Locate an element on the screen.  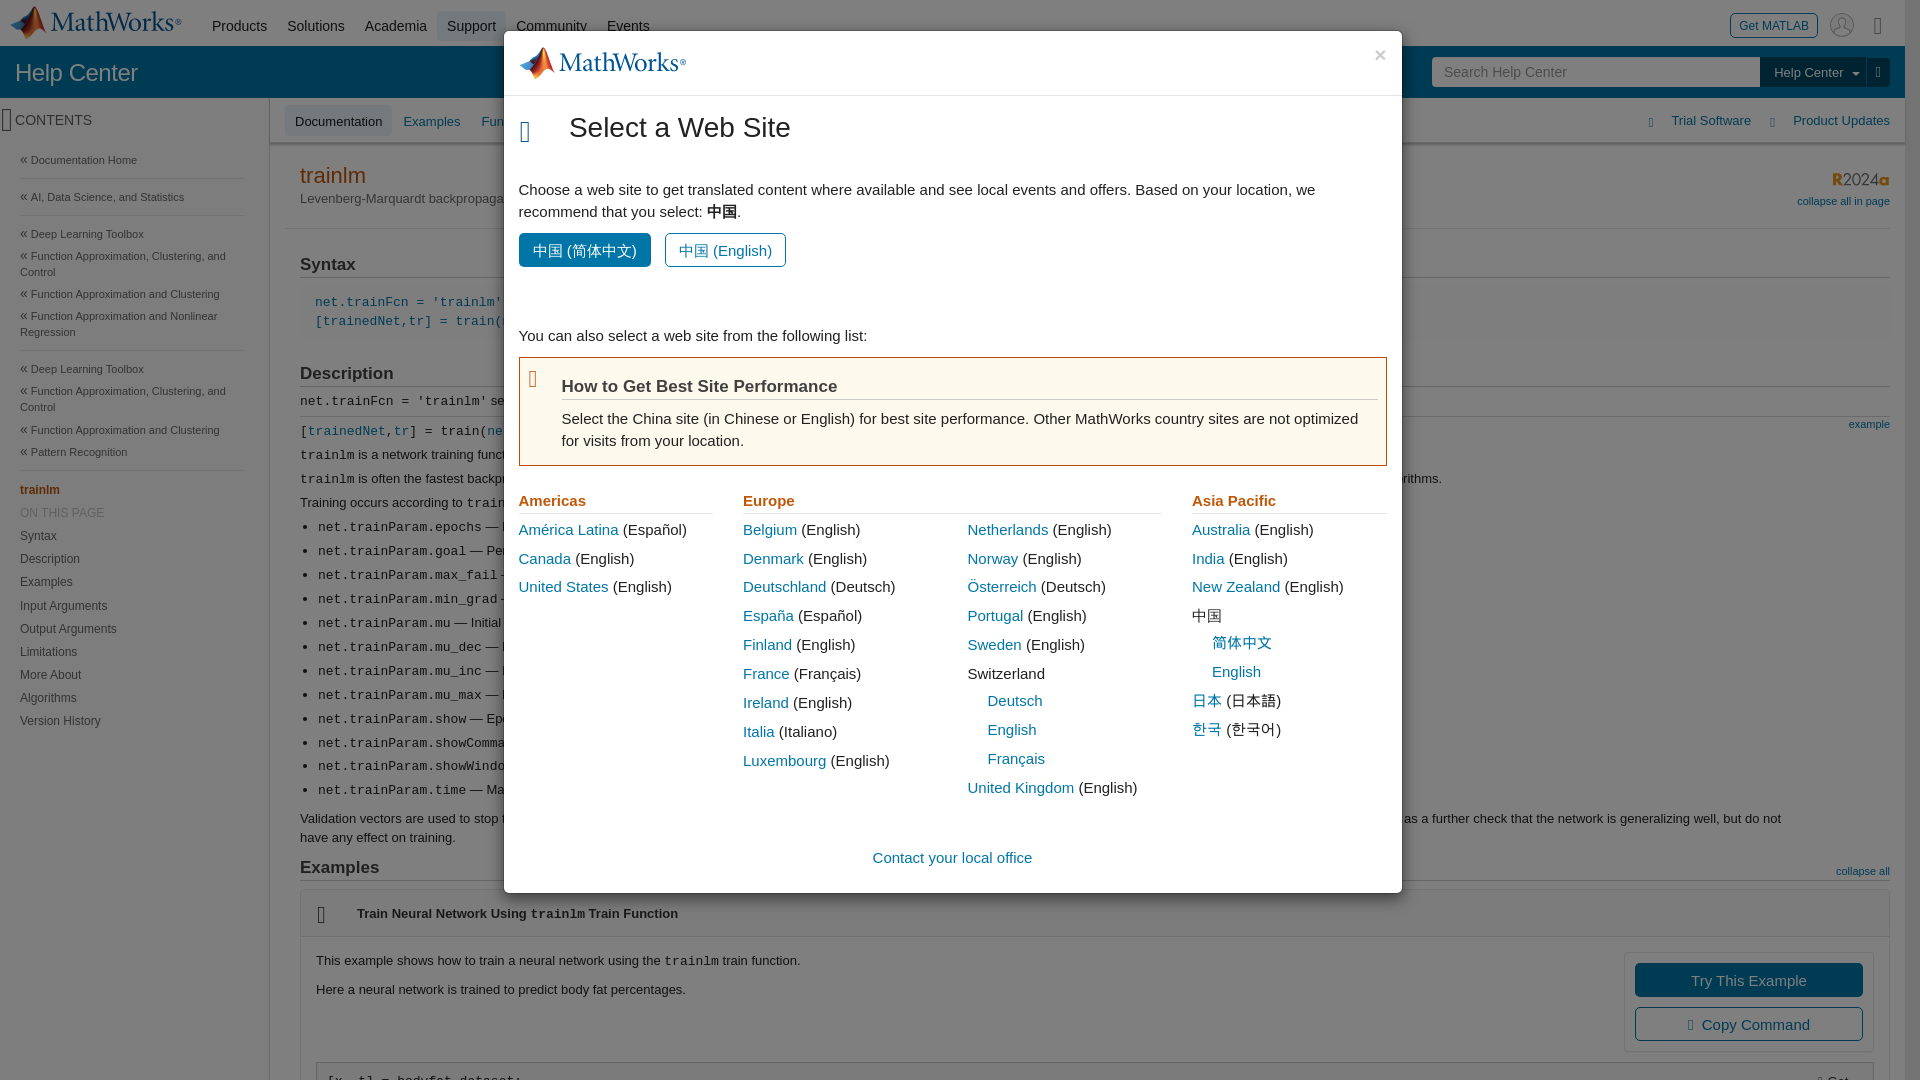
Products is located at coordinates (238, 26).